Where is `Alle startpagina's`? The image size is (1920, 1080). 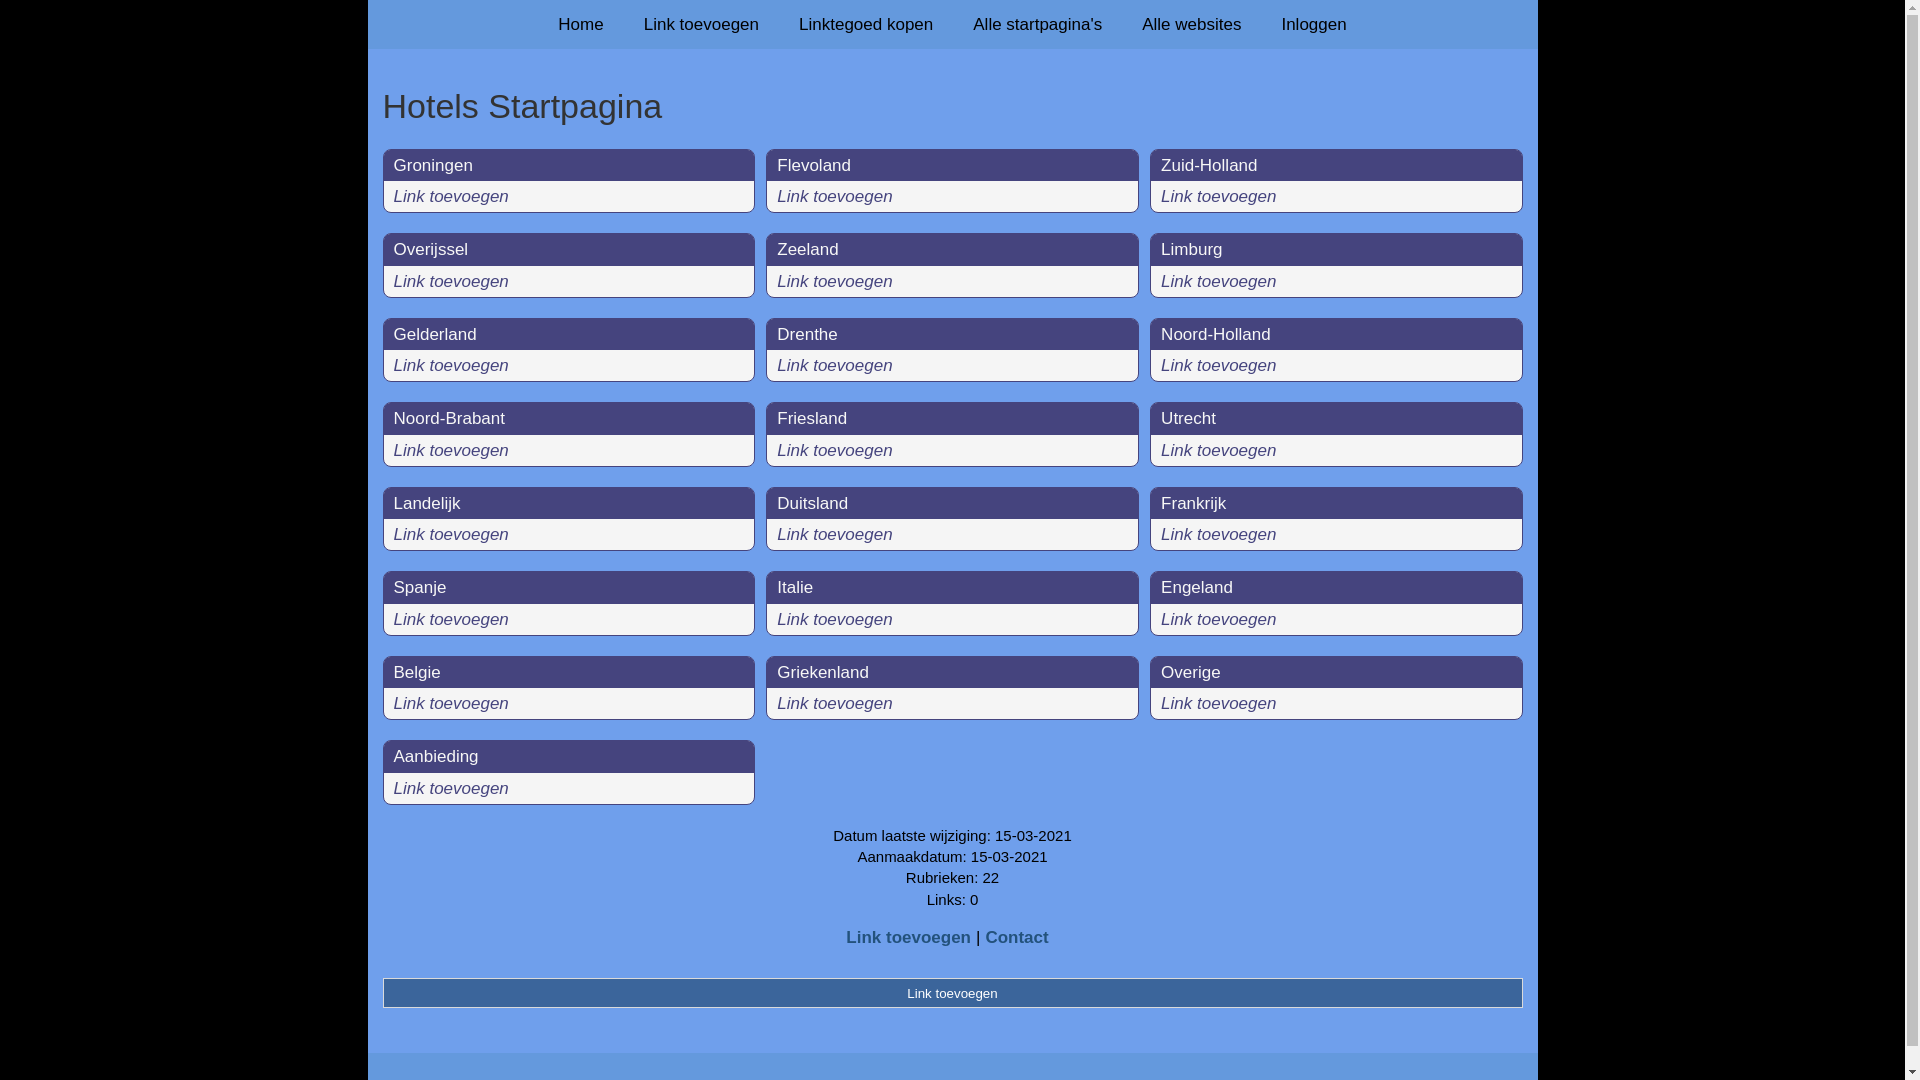
Alle startpagina's is located at coordinates (1038, 24).